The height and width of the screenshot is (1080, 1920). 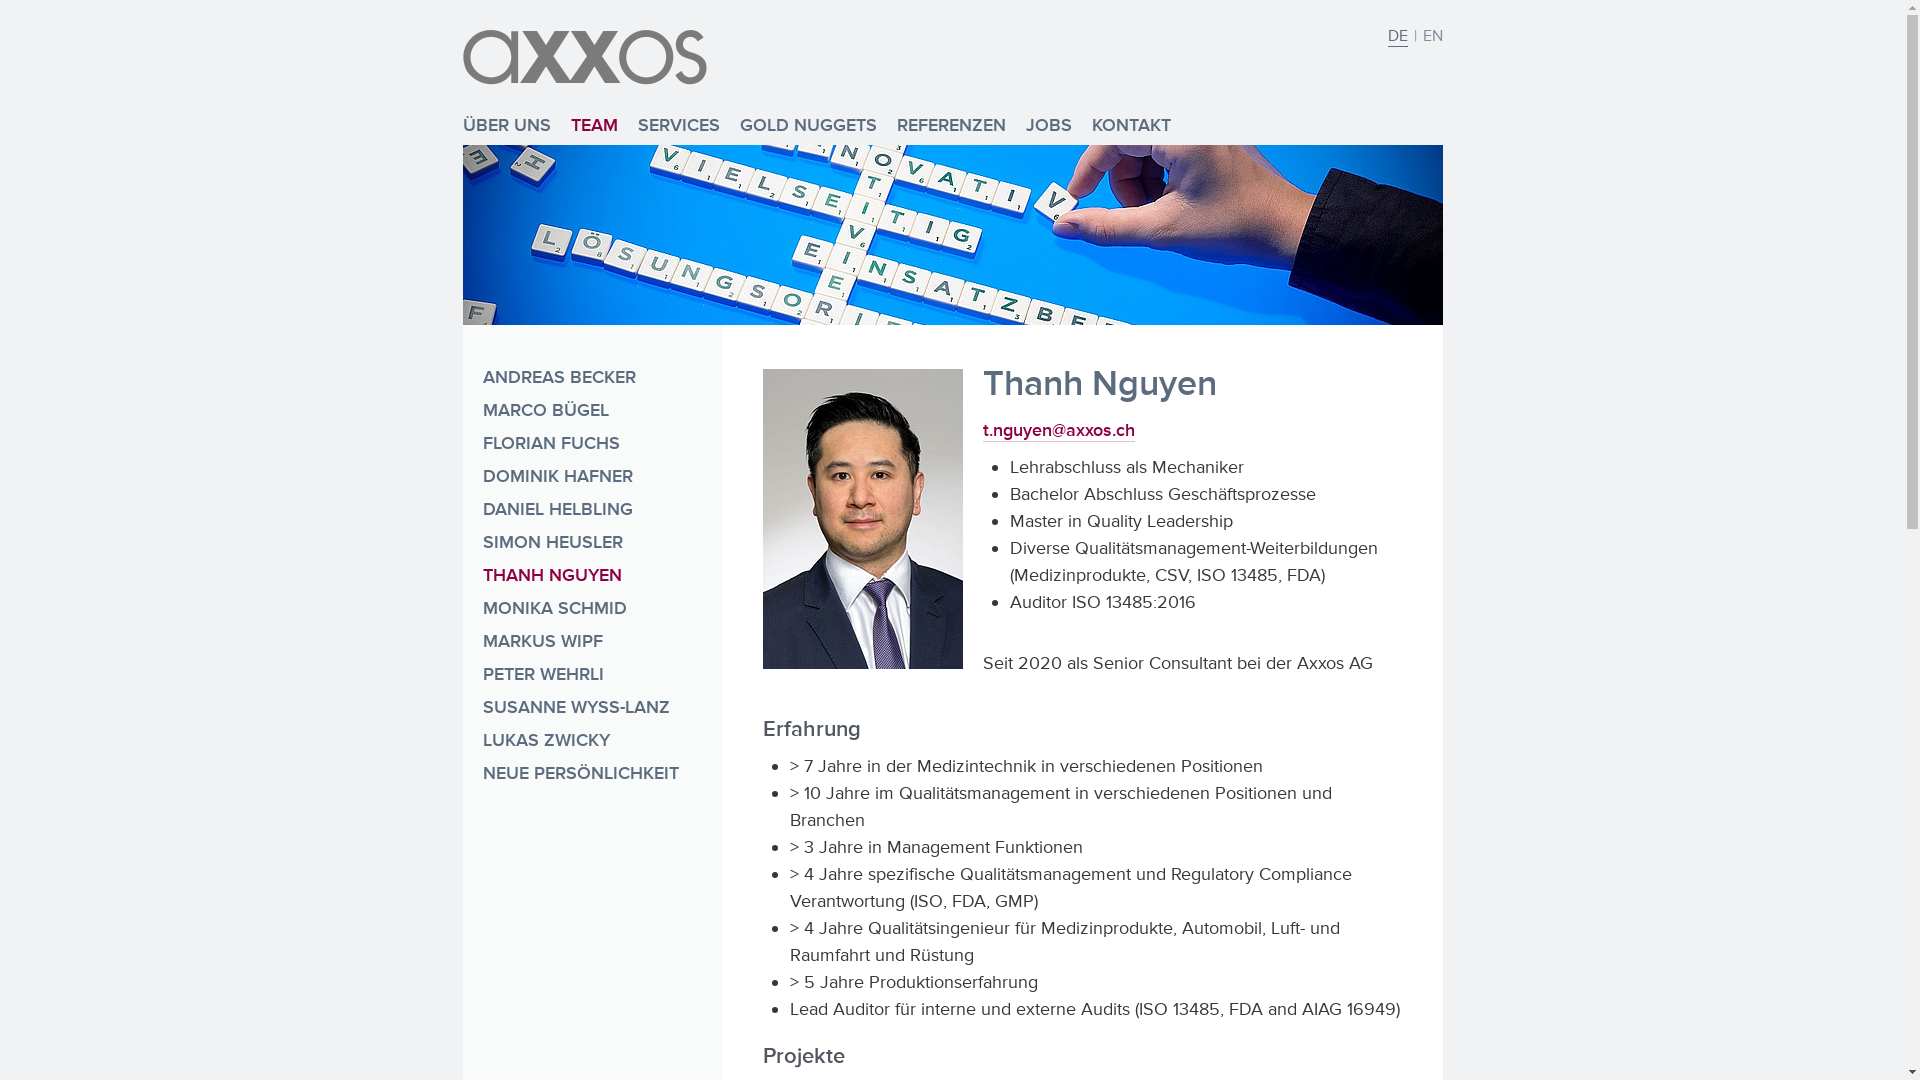 What do you see at coordinates (1049, 125) in the screenshot?
I see `JOBS` at bounding box center [1049, 125].